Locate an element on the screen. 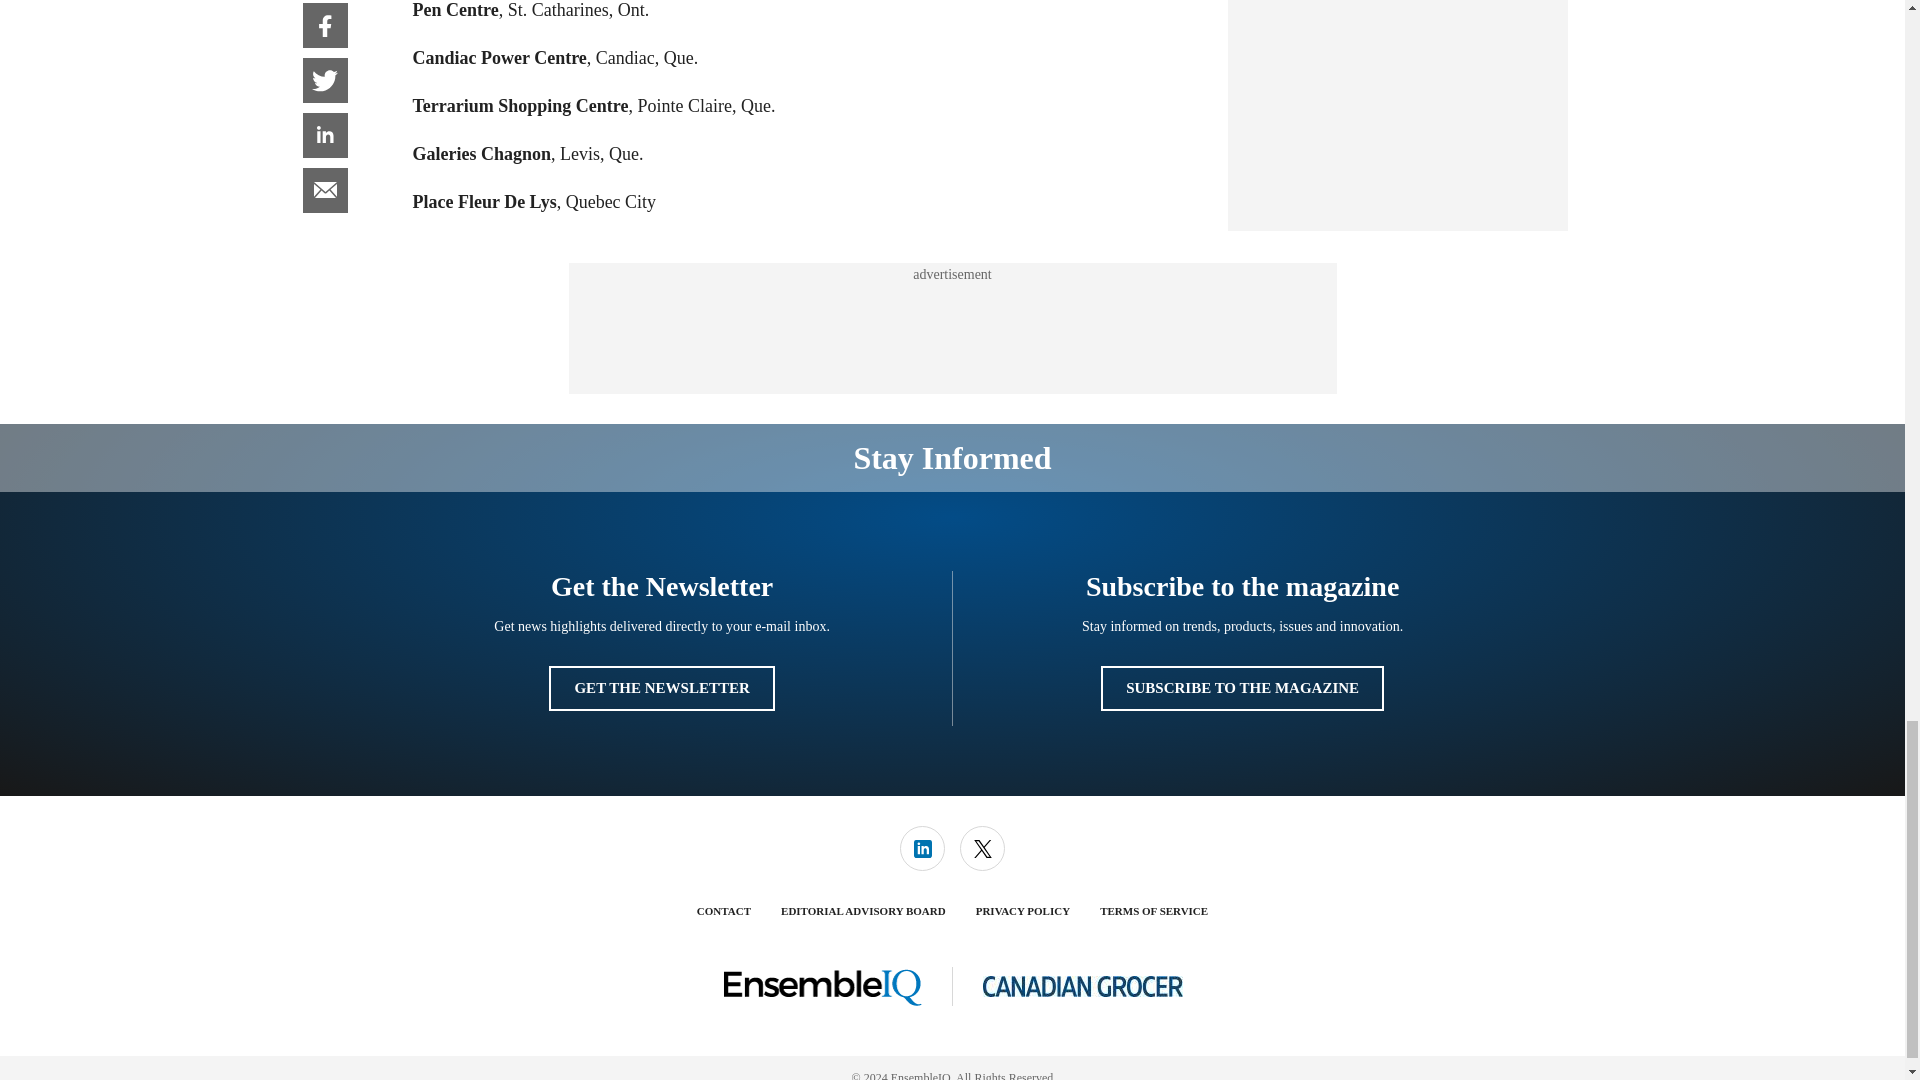  3rd party ad content is located at coordinates (951, 328).